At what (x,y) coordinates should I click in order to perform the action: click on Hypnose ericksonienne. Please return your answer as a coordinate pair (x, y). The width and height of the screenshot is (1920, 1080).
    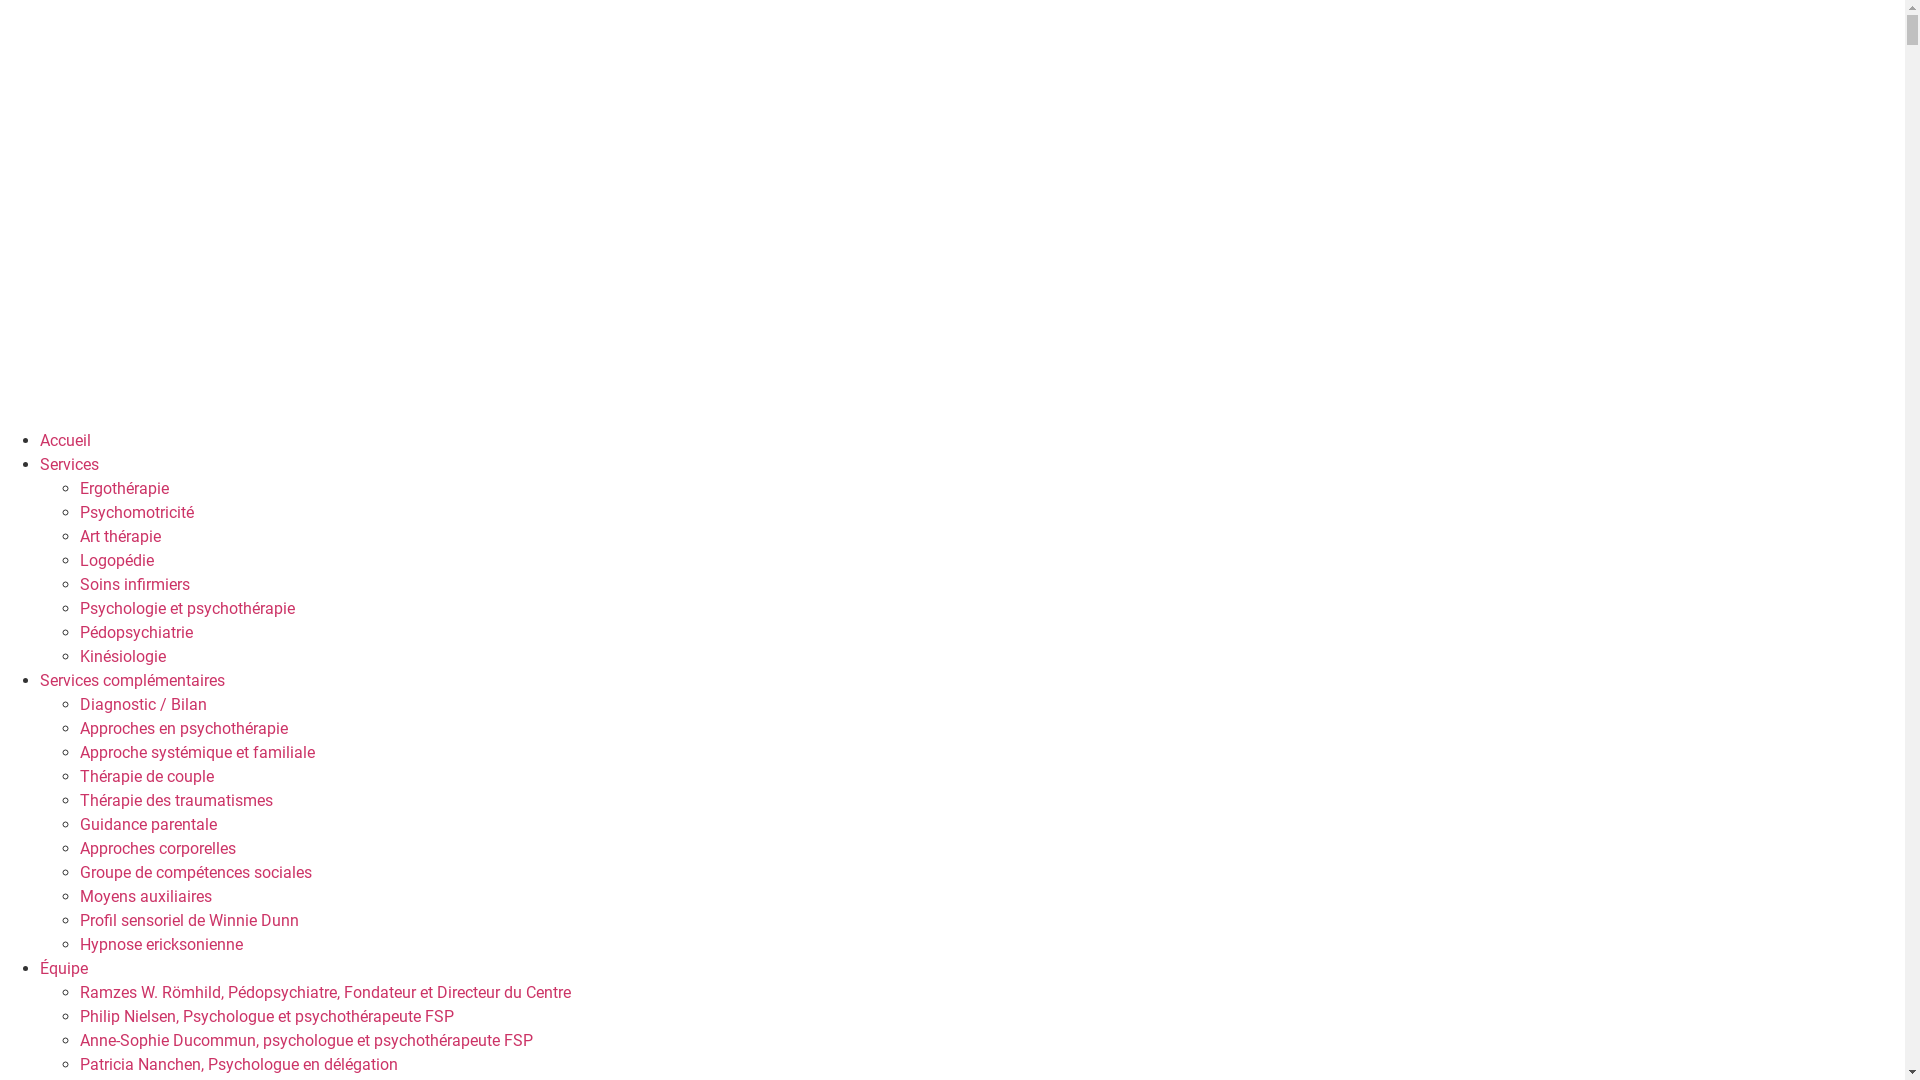
    Looking at the image, I should click on (162, 944).